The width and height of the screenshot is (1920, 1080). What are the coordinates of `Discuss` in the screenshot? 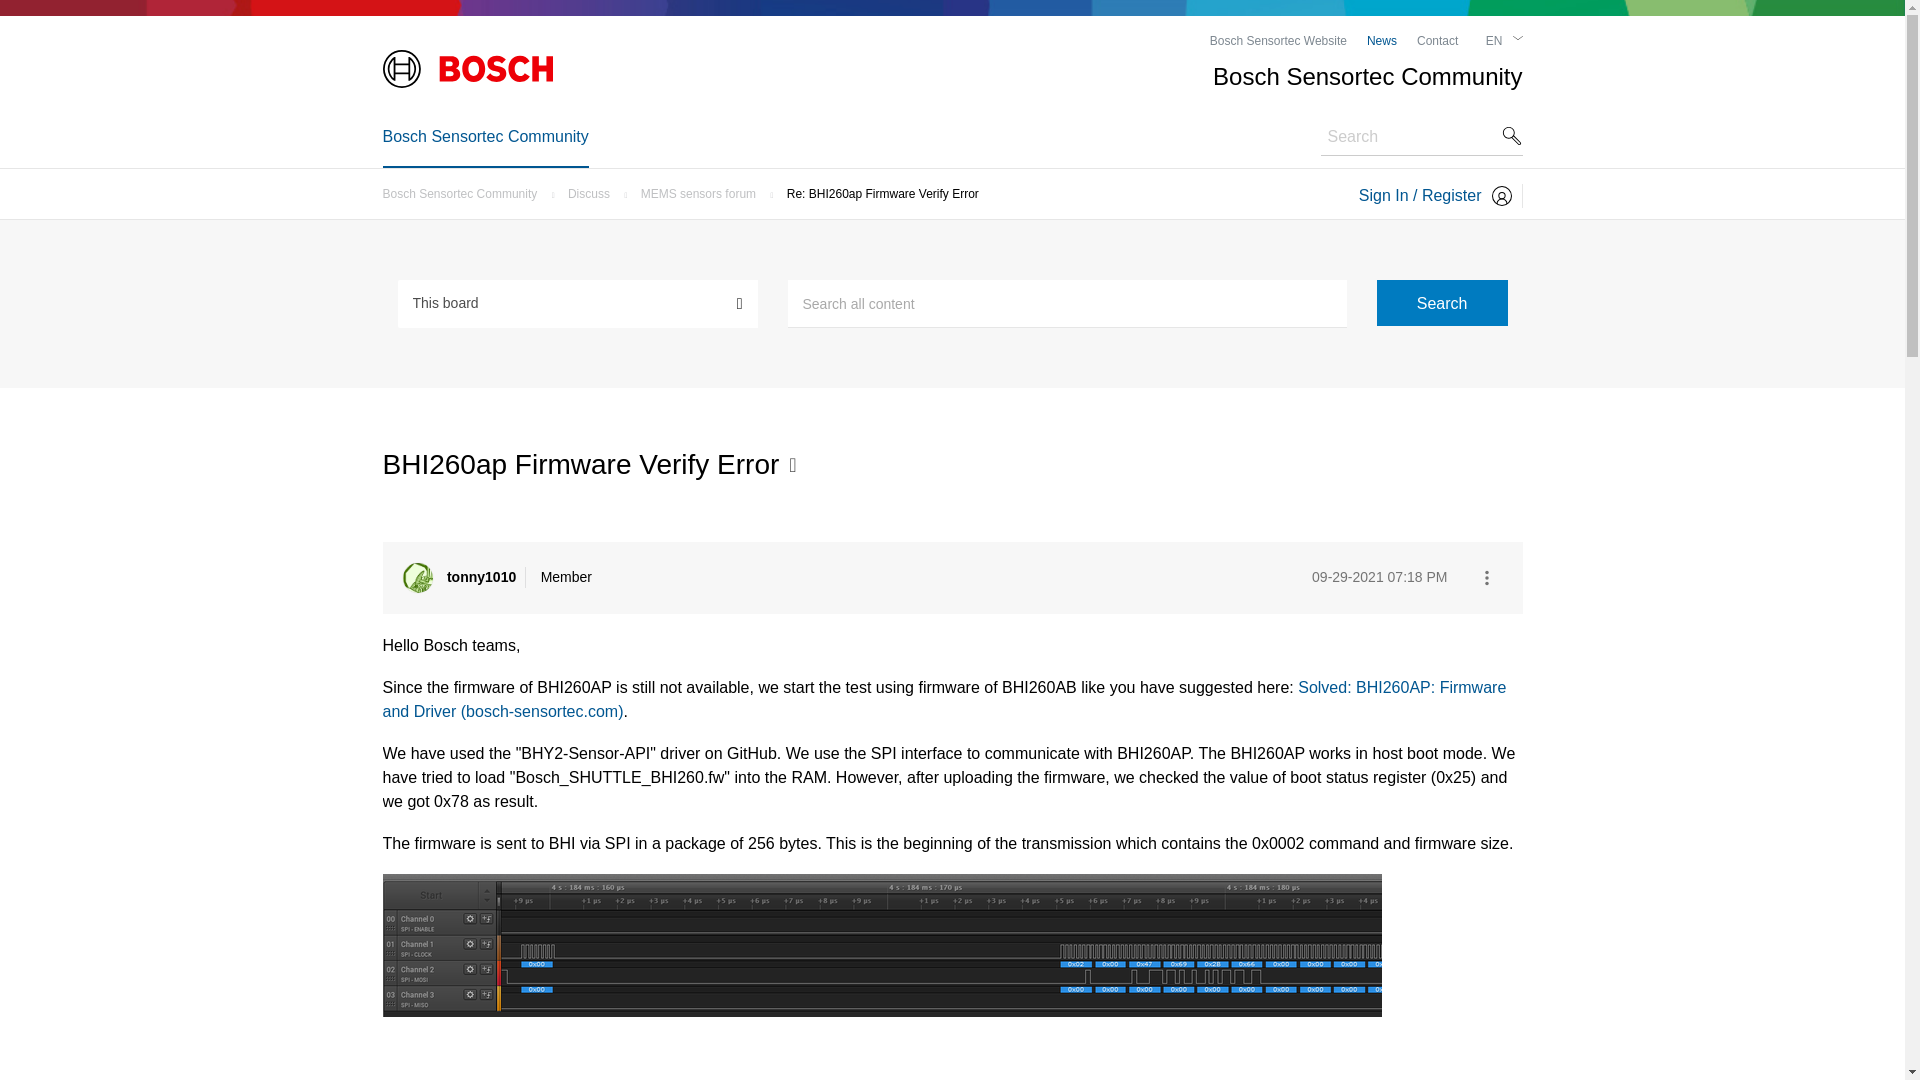 It's located at (594, 193).